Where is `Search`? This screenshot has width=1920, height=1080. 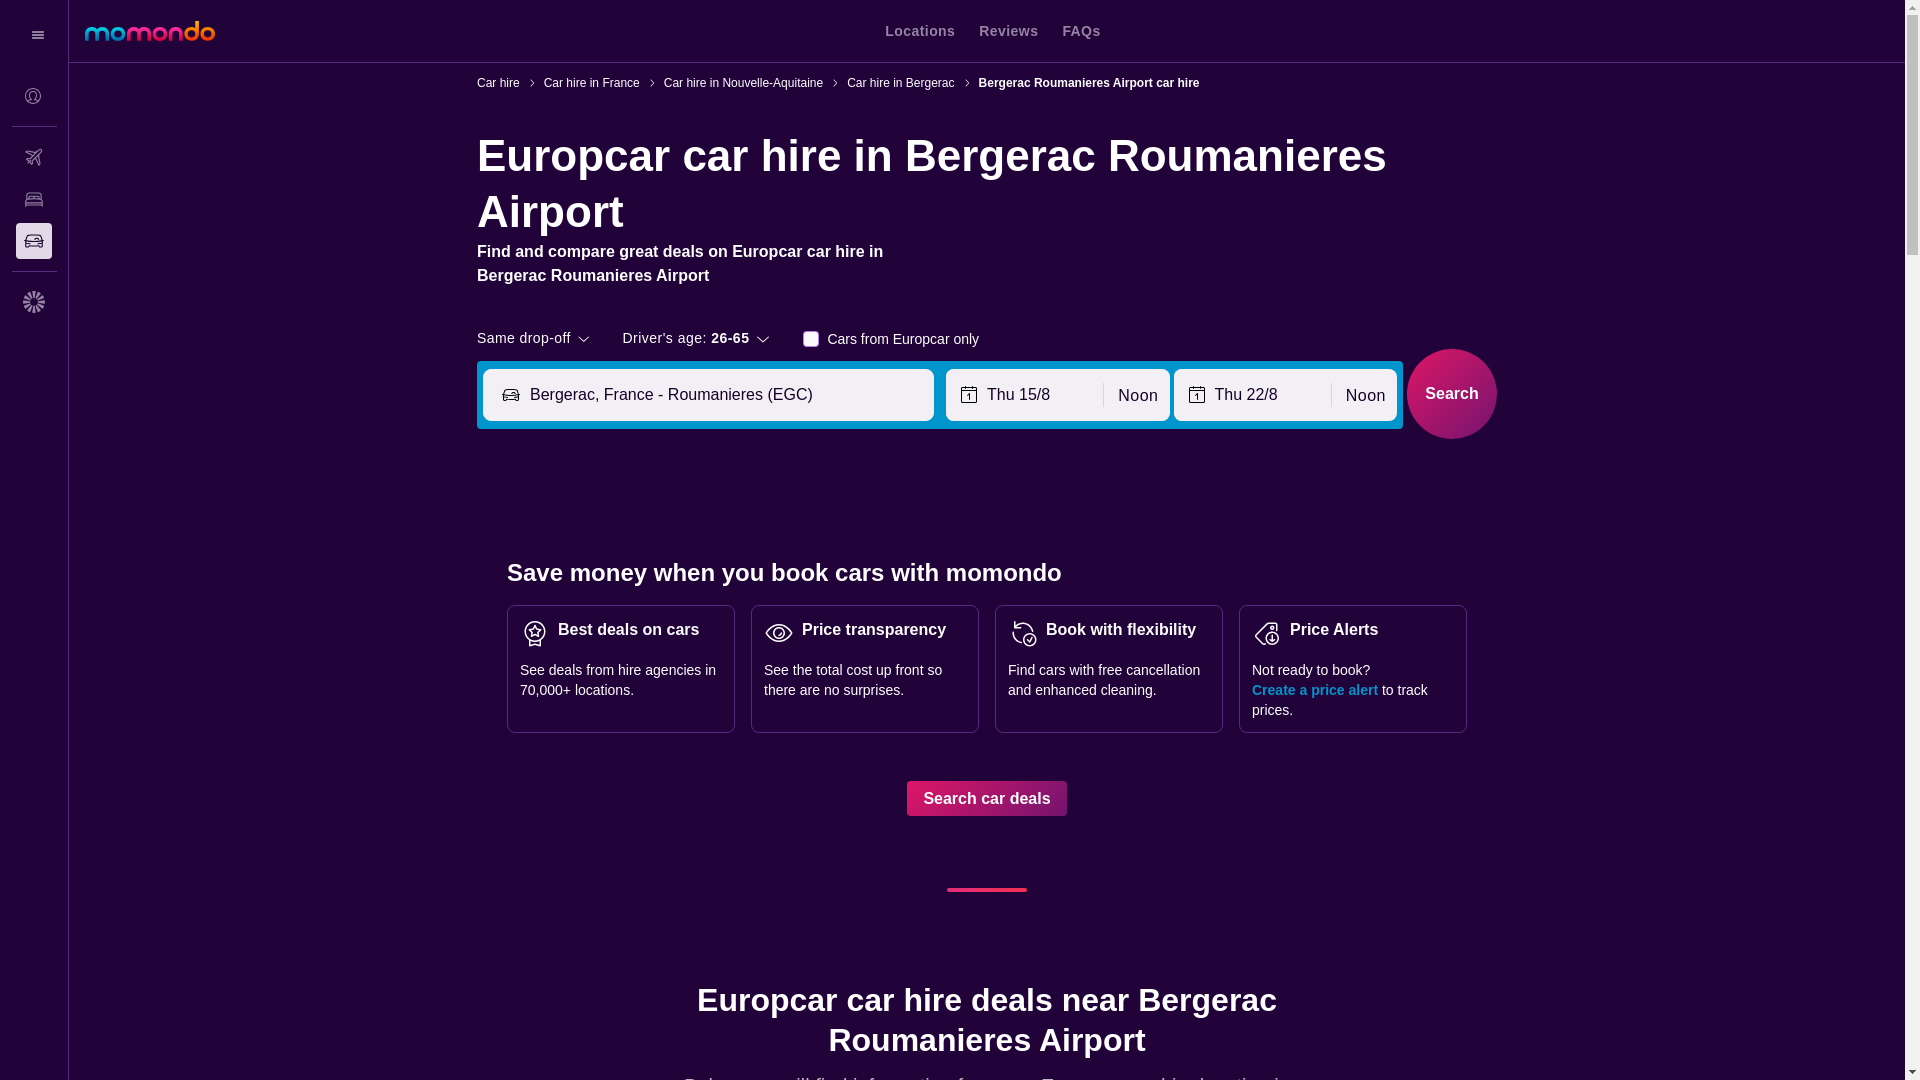
Search is located at coordinates (1452, 393).